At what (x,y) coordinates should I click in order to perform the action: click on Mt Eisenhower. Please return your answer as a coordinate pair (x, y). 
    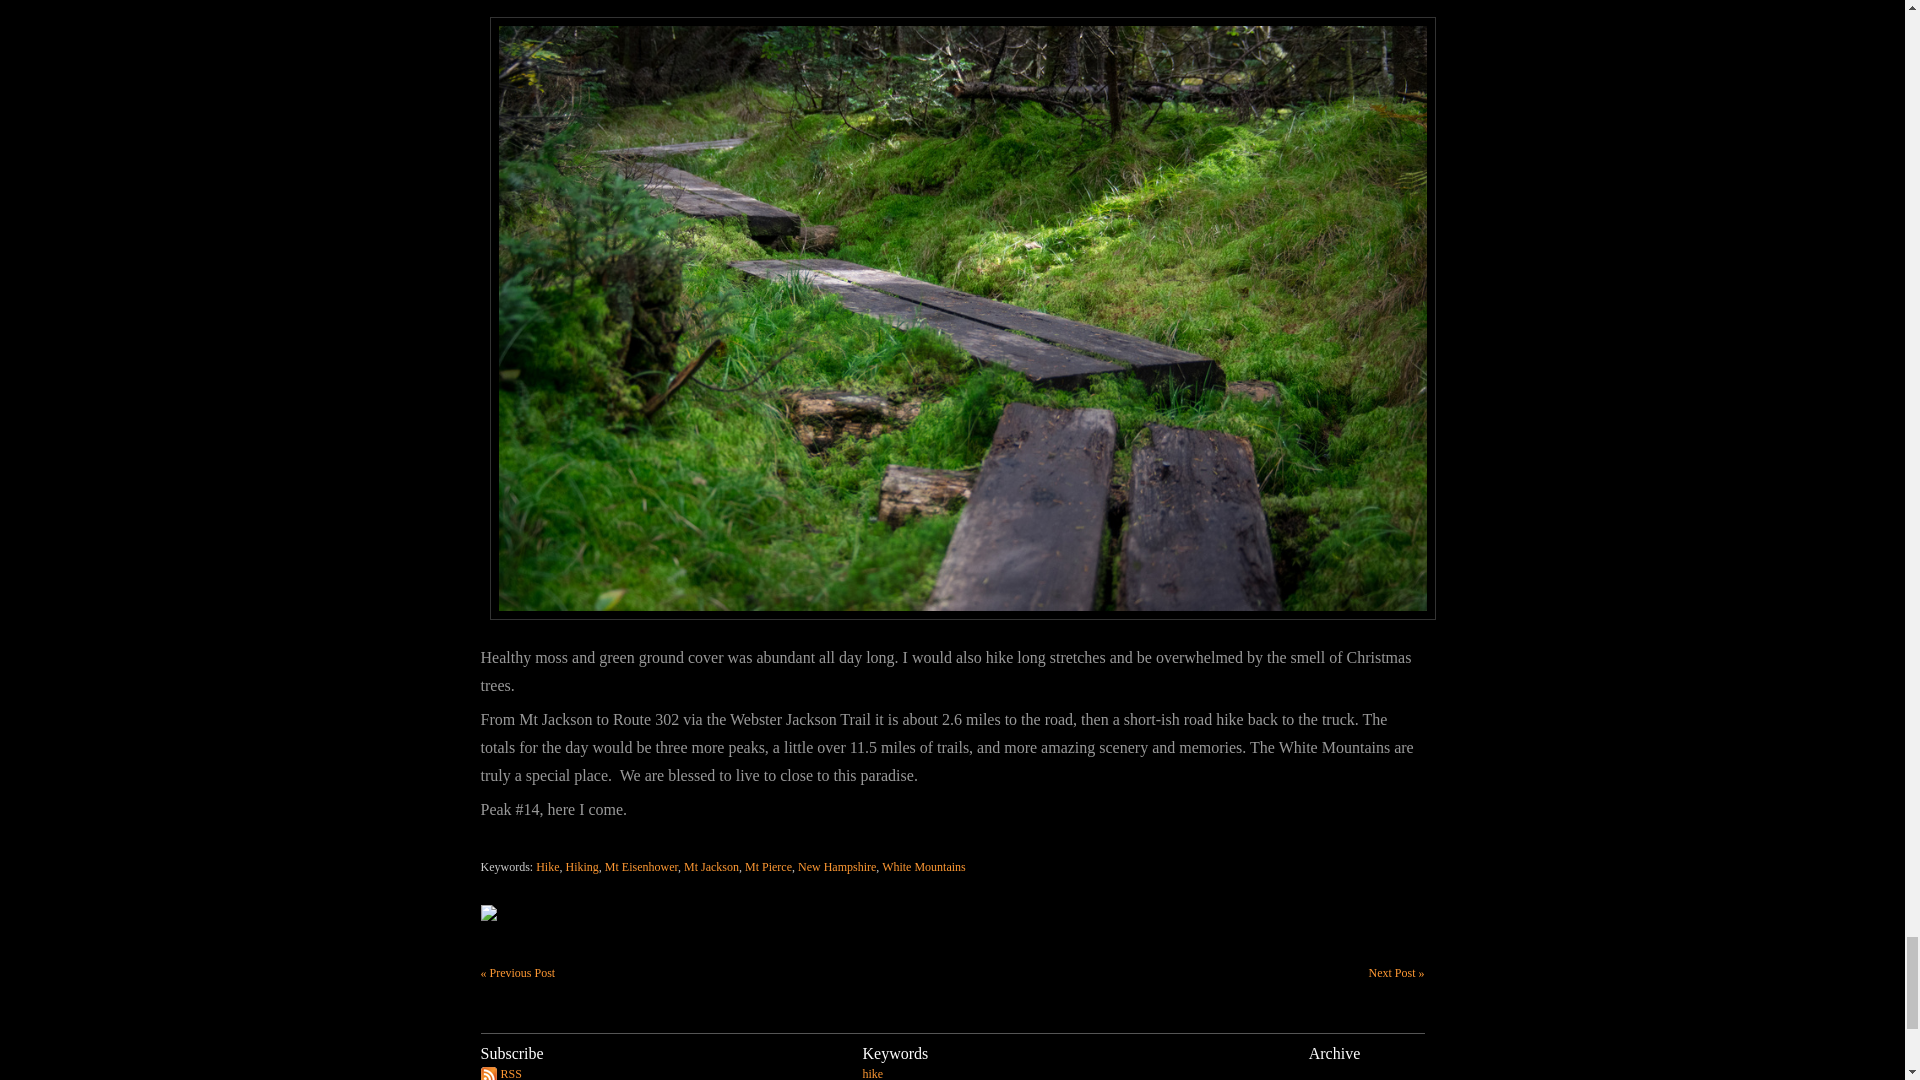
    Looking at the image, I should click on (640, 866).